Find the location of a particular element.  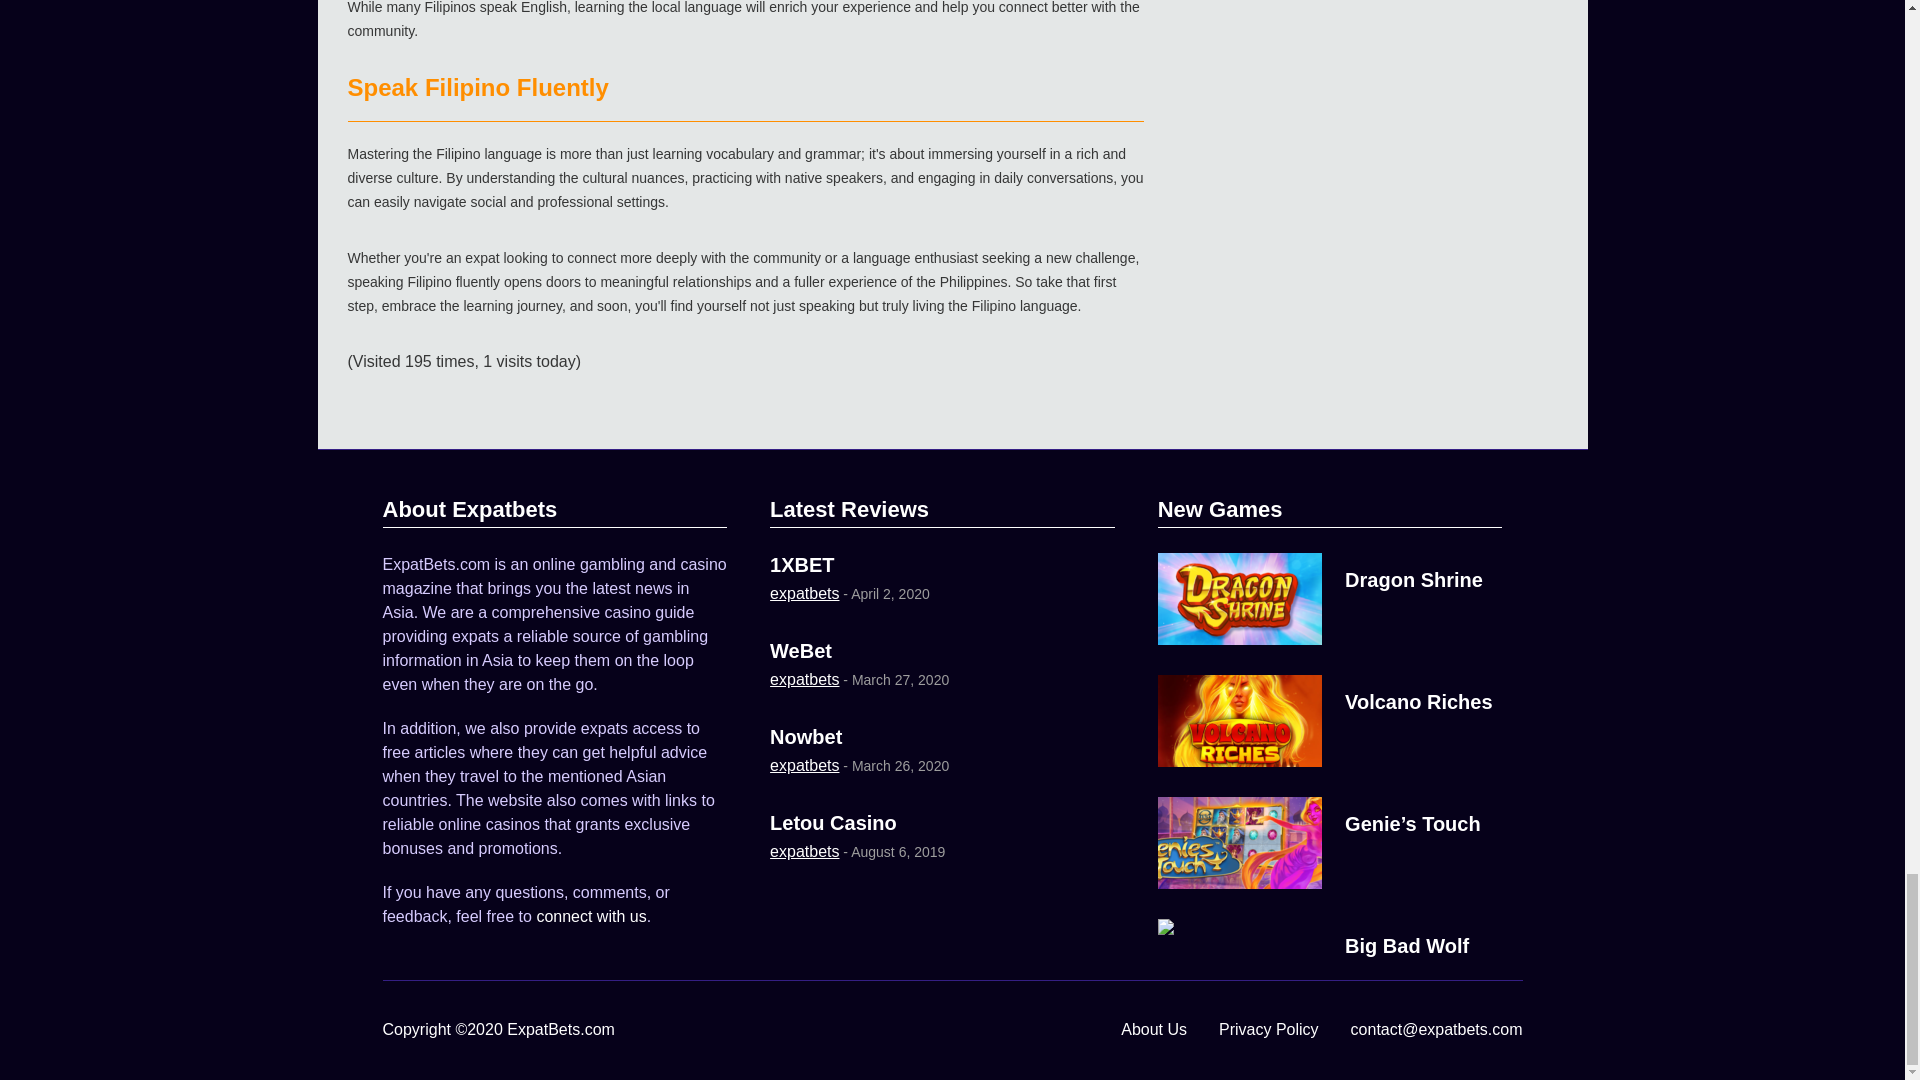

Letou Casino is located at coordinates (832, 822).